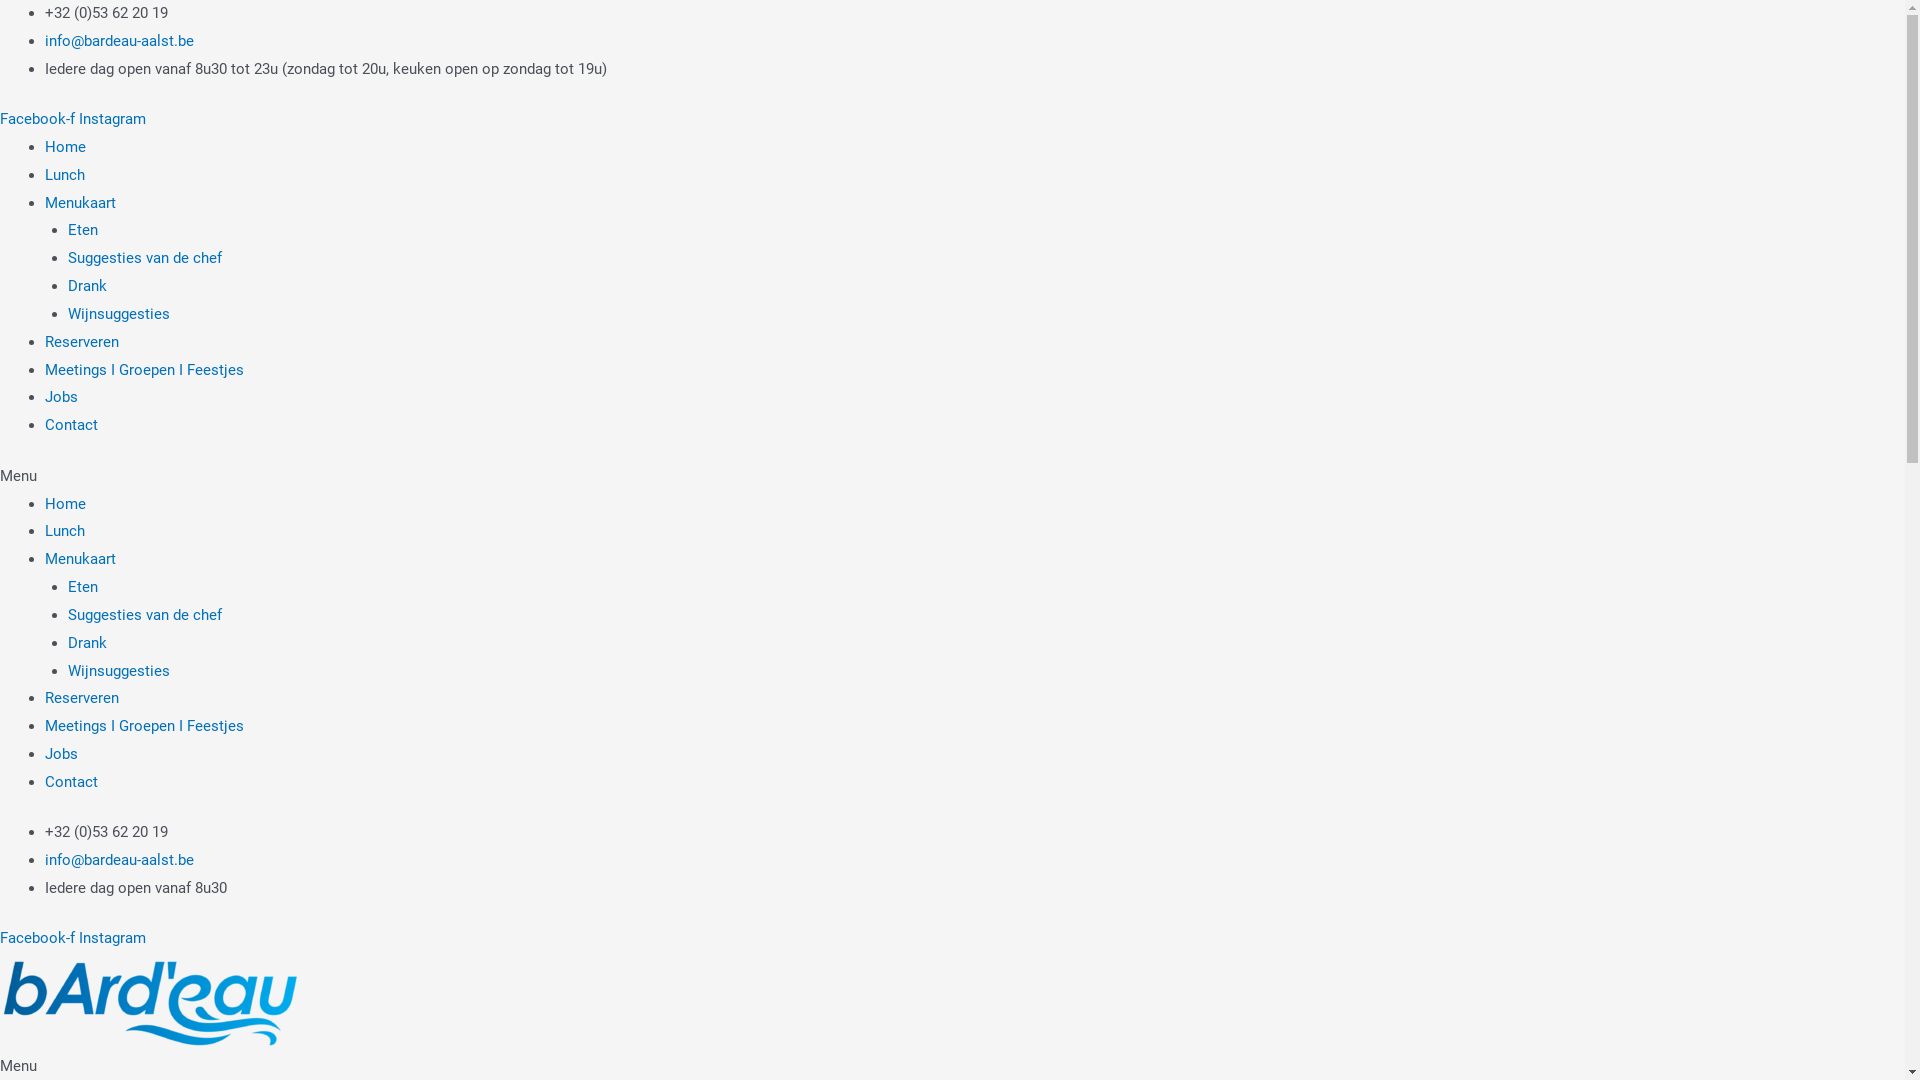  What do you see at coordinates (62, 397) in the screenshot?
I see `Jobs` at bounding box center [62, 397].